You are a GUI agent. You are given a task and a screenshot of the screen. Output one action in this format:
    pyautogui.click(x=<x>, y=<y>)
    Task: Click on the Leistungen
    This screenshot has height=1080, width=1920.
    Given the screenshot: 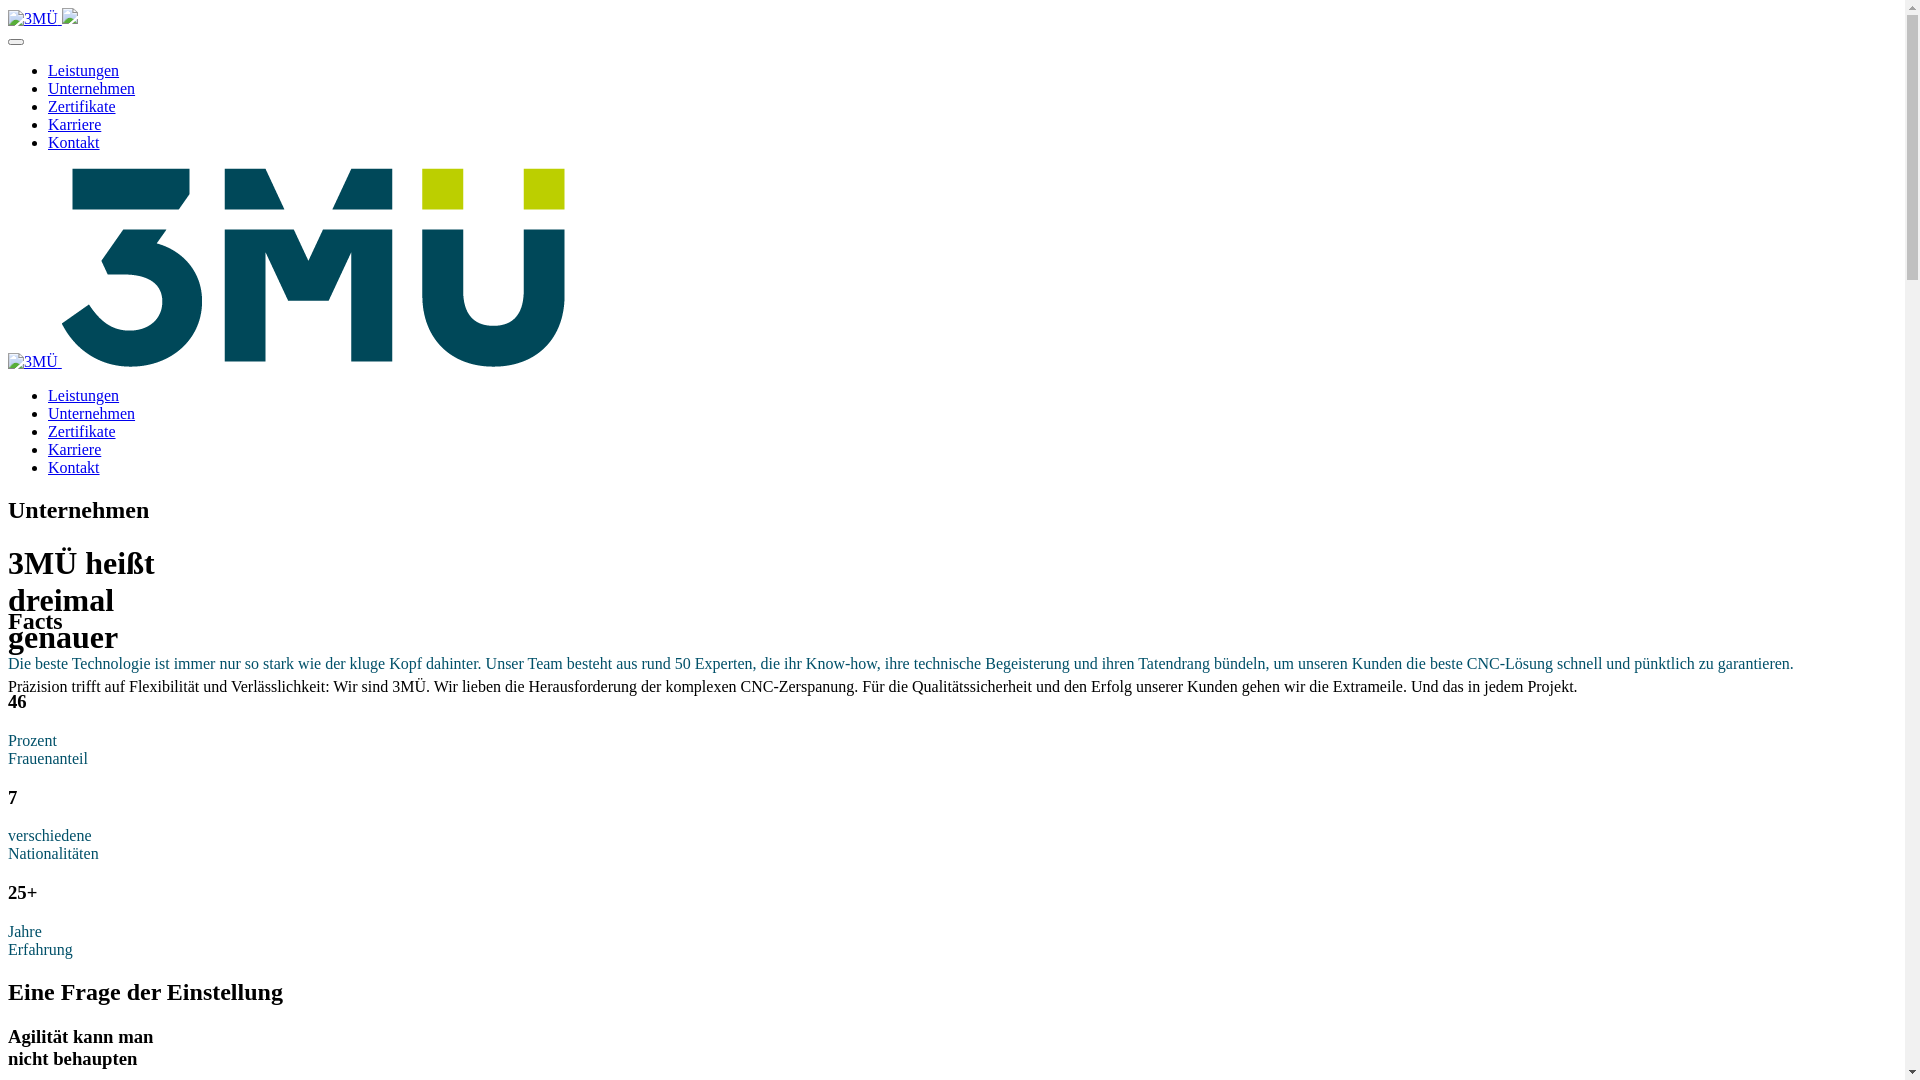 What is the action you would take?
    pyautogui.click(x=84, y=70)
    